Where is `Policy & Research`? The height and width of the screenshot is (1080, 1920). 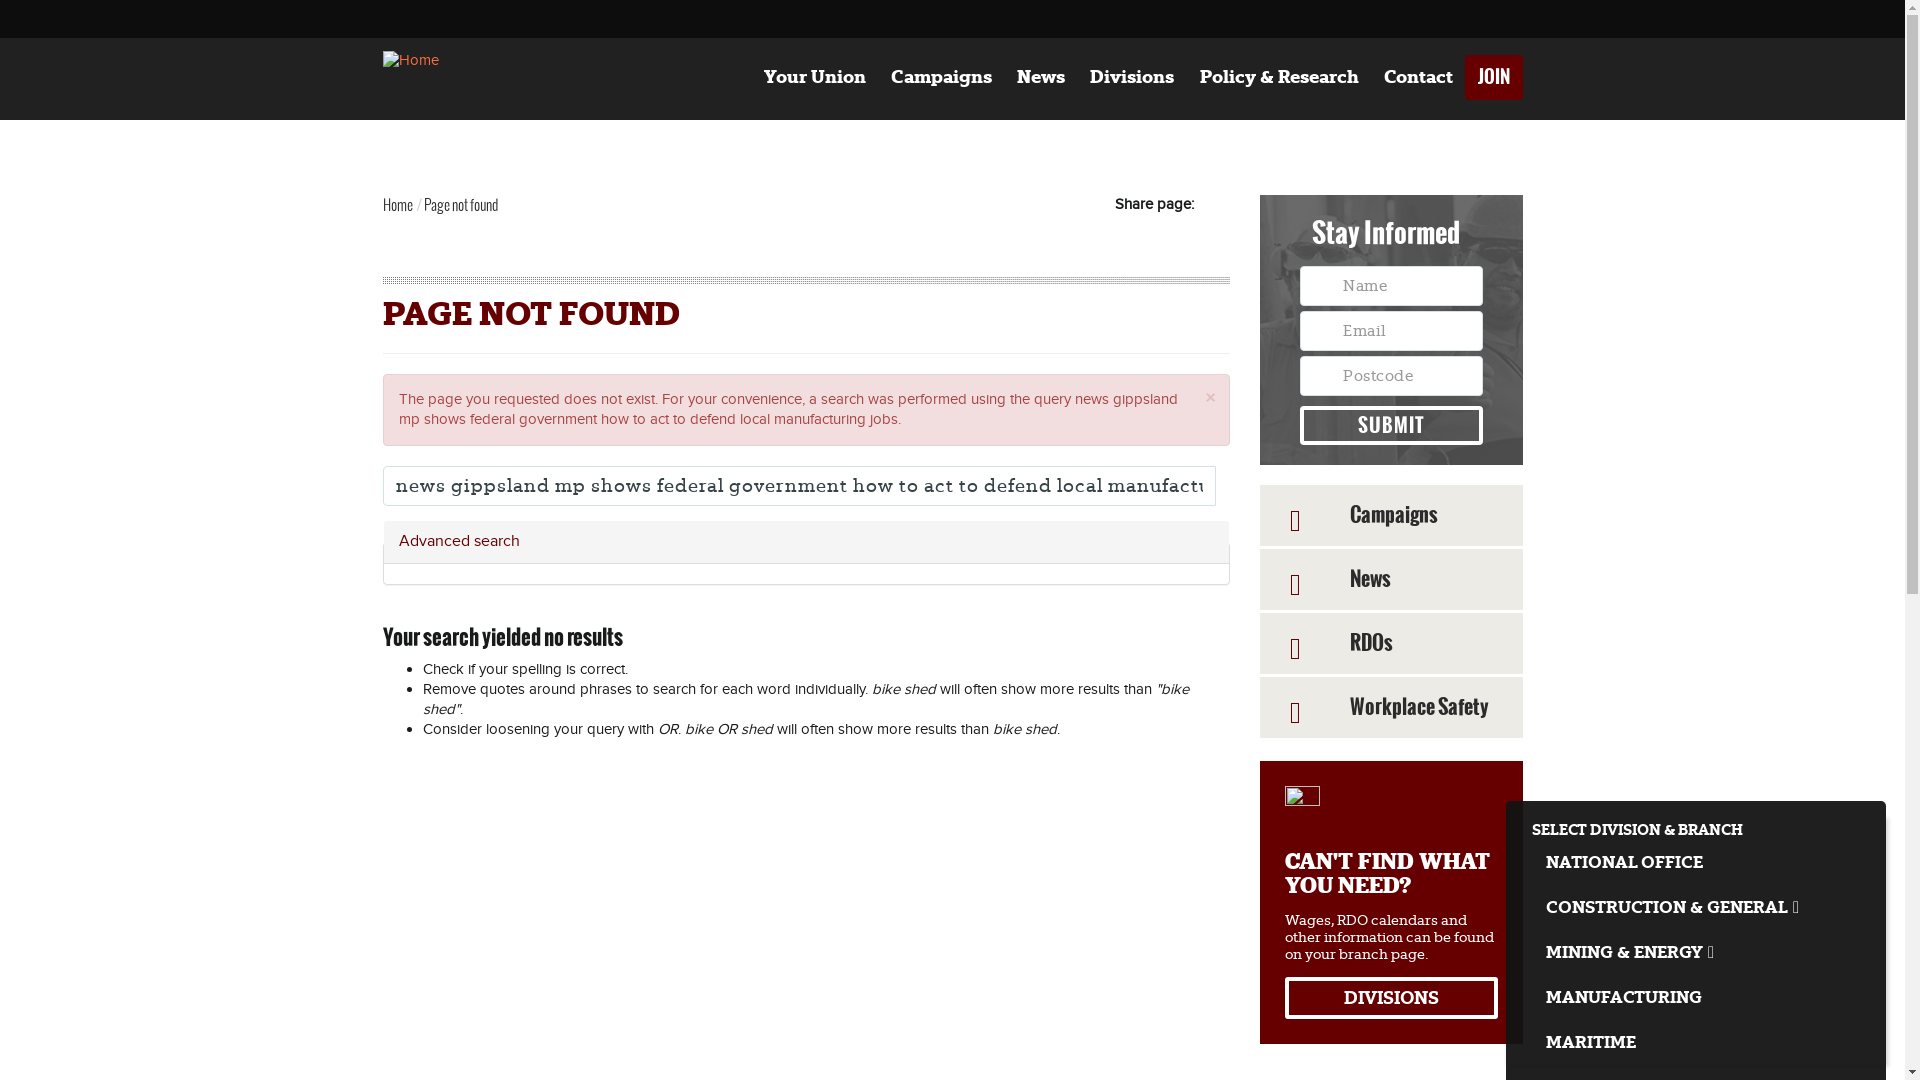
Policy & Research is located at coordinates (1279, 78).